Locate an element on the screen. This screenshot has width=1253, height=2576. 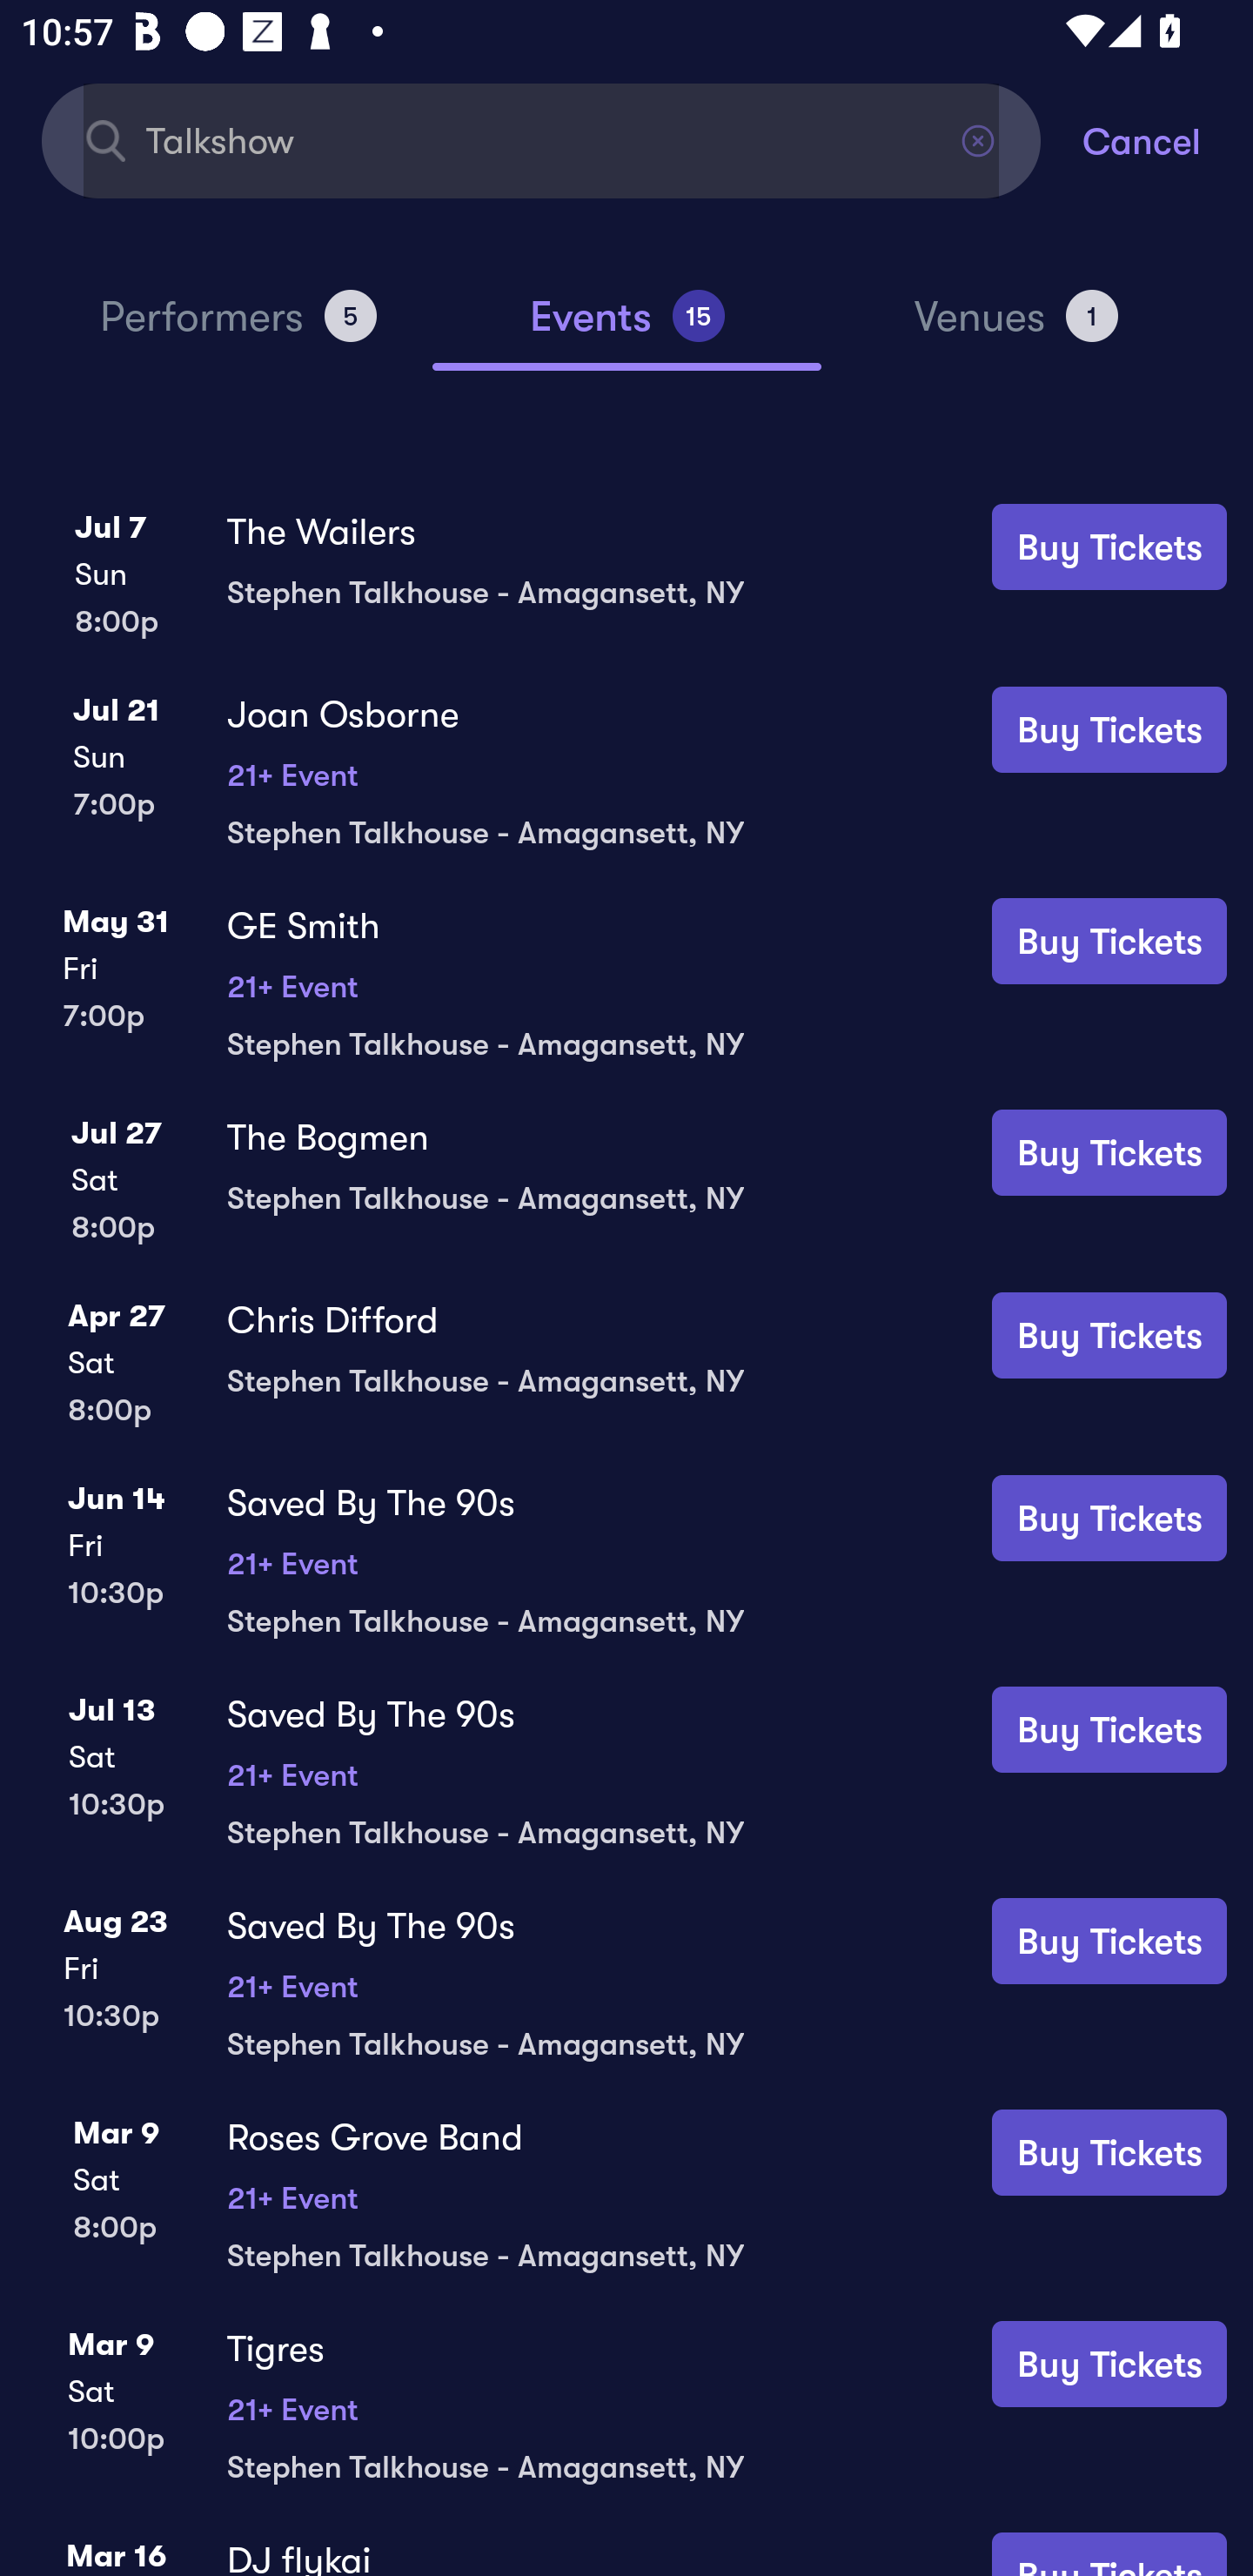
Cancel is located at coordinates (1168, 139).